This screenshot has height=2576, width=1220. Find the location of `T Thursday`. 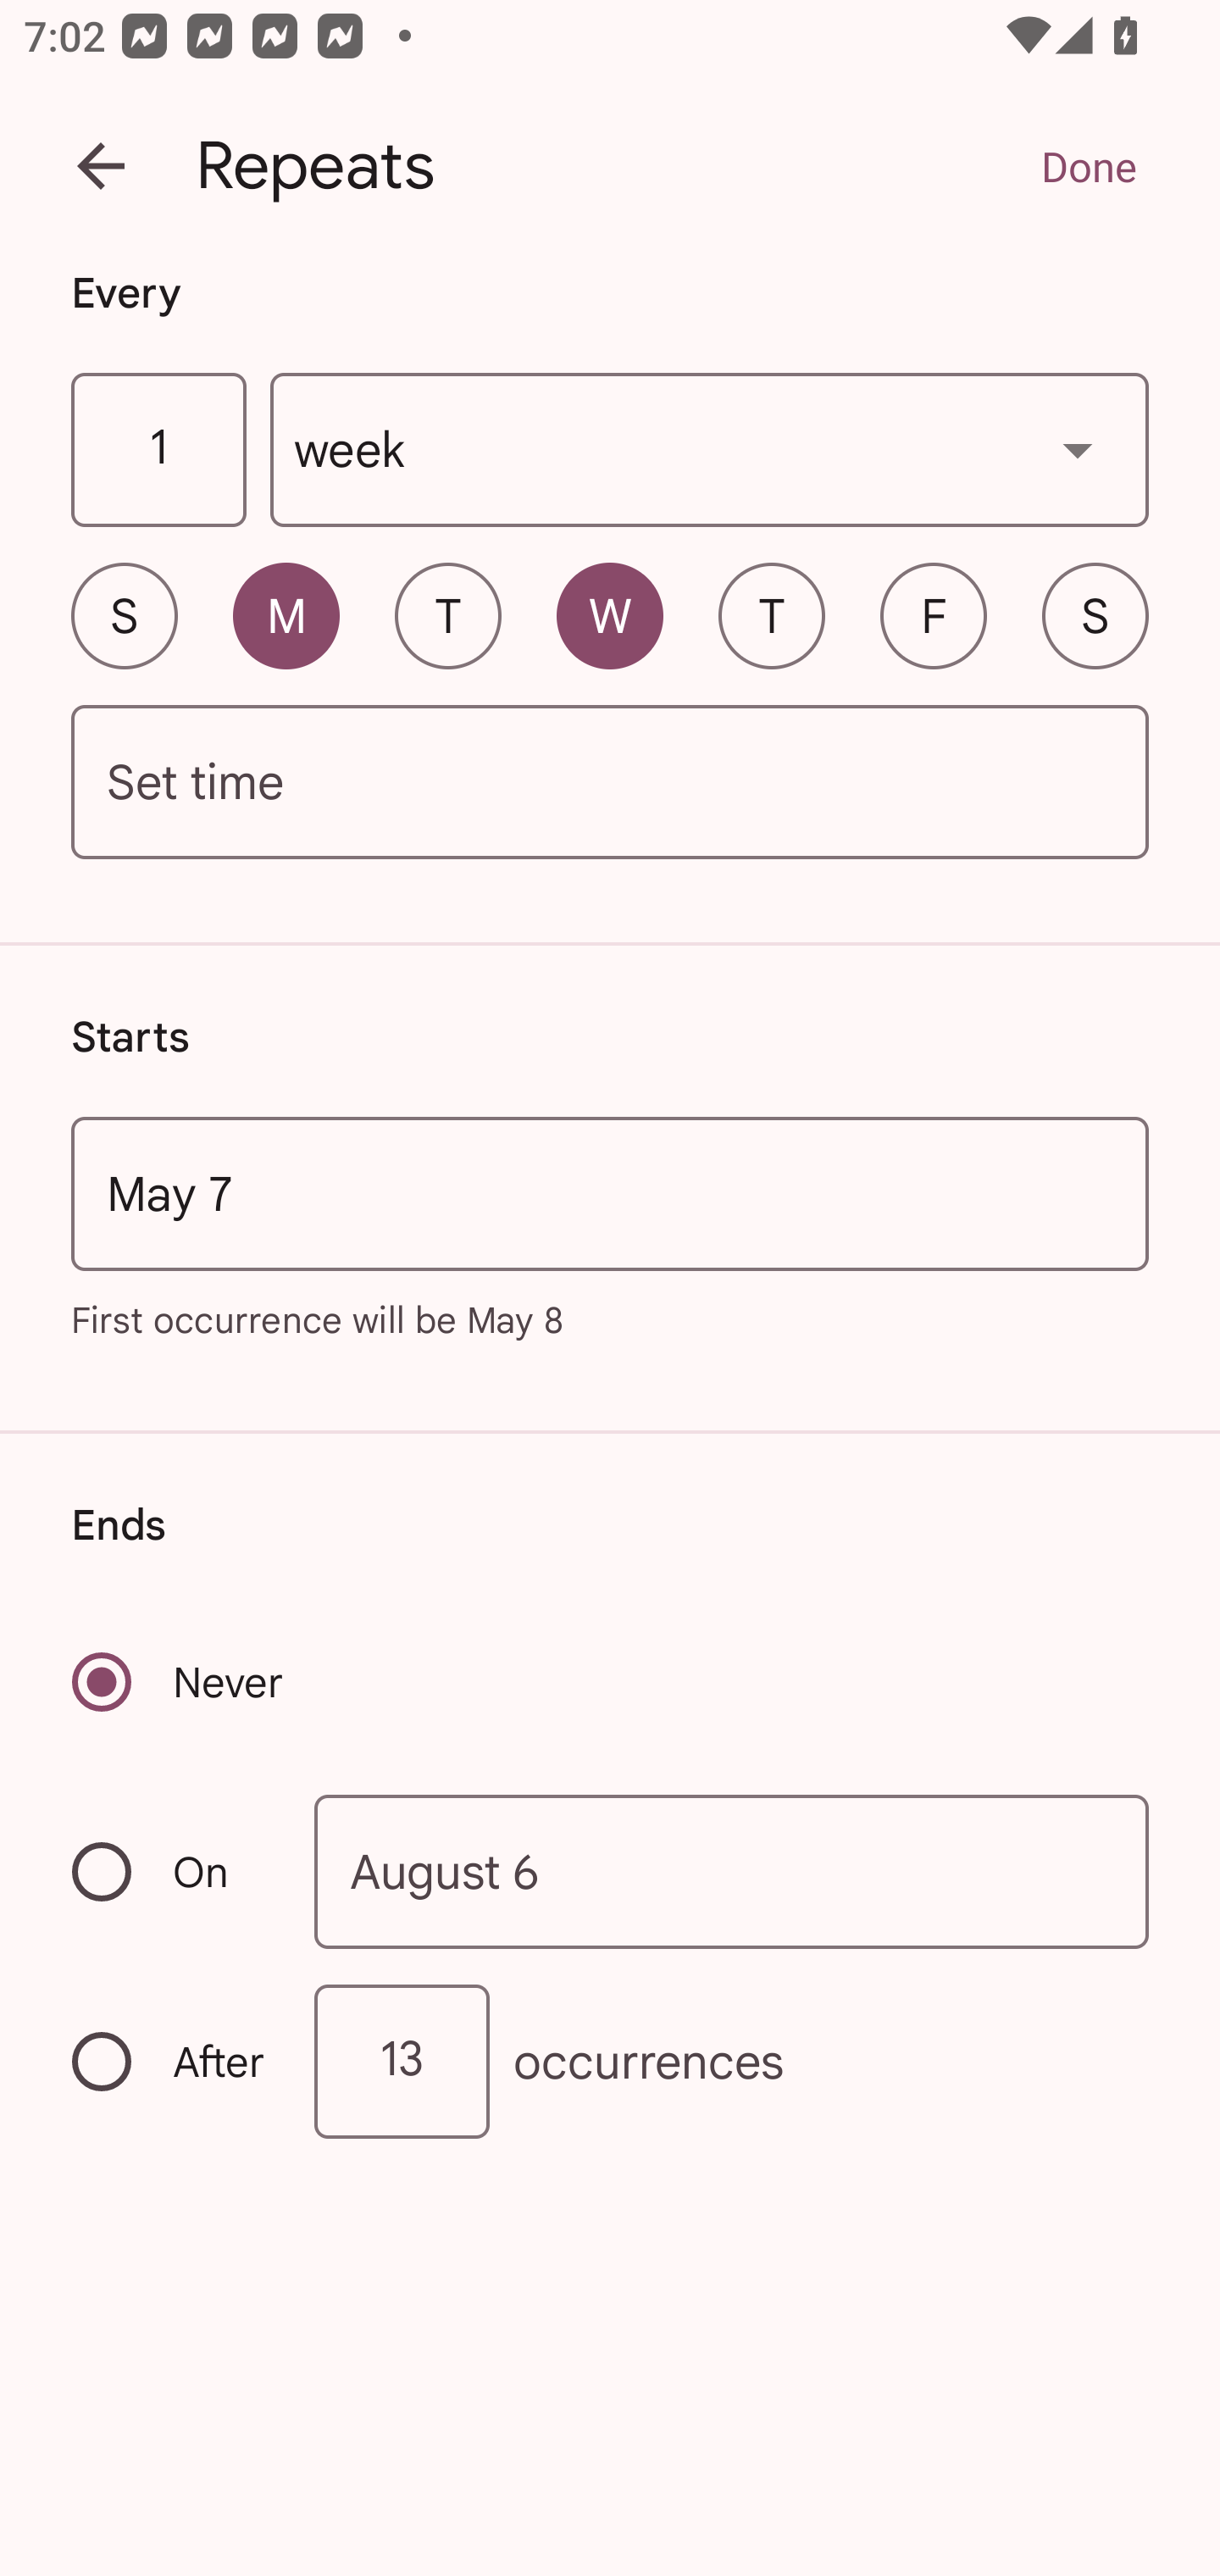

T Thursday is located at coordinates (771, 615).